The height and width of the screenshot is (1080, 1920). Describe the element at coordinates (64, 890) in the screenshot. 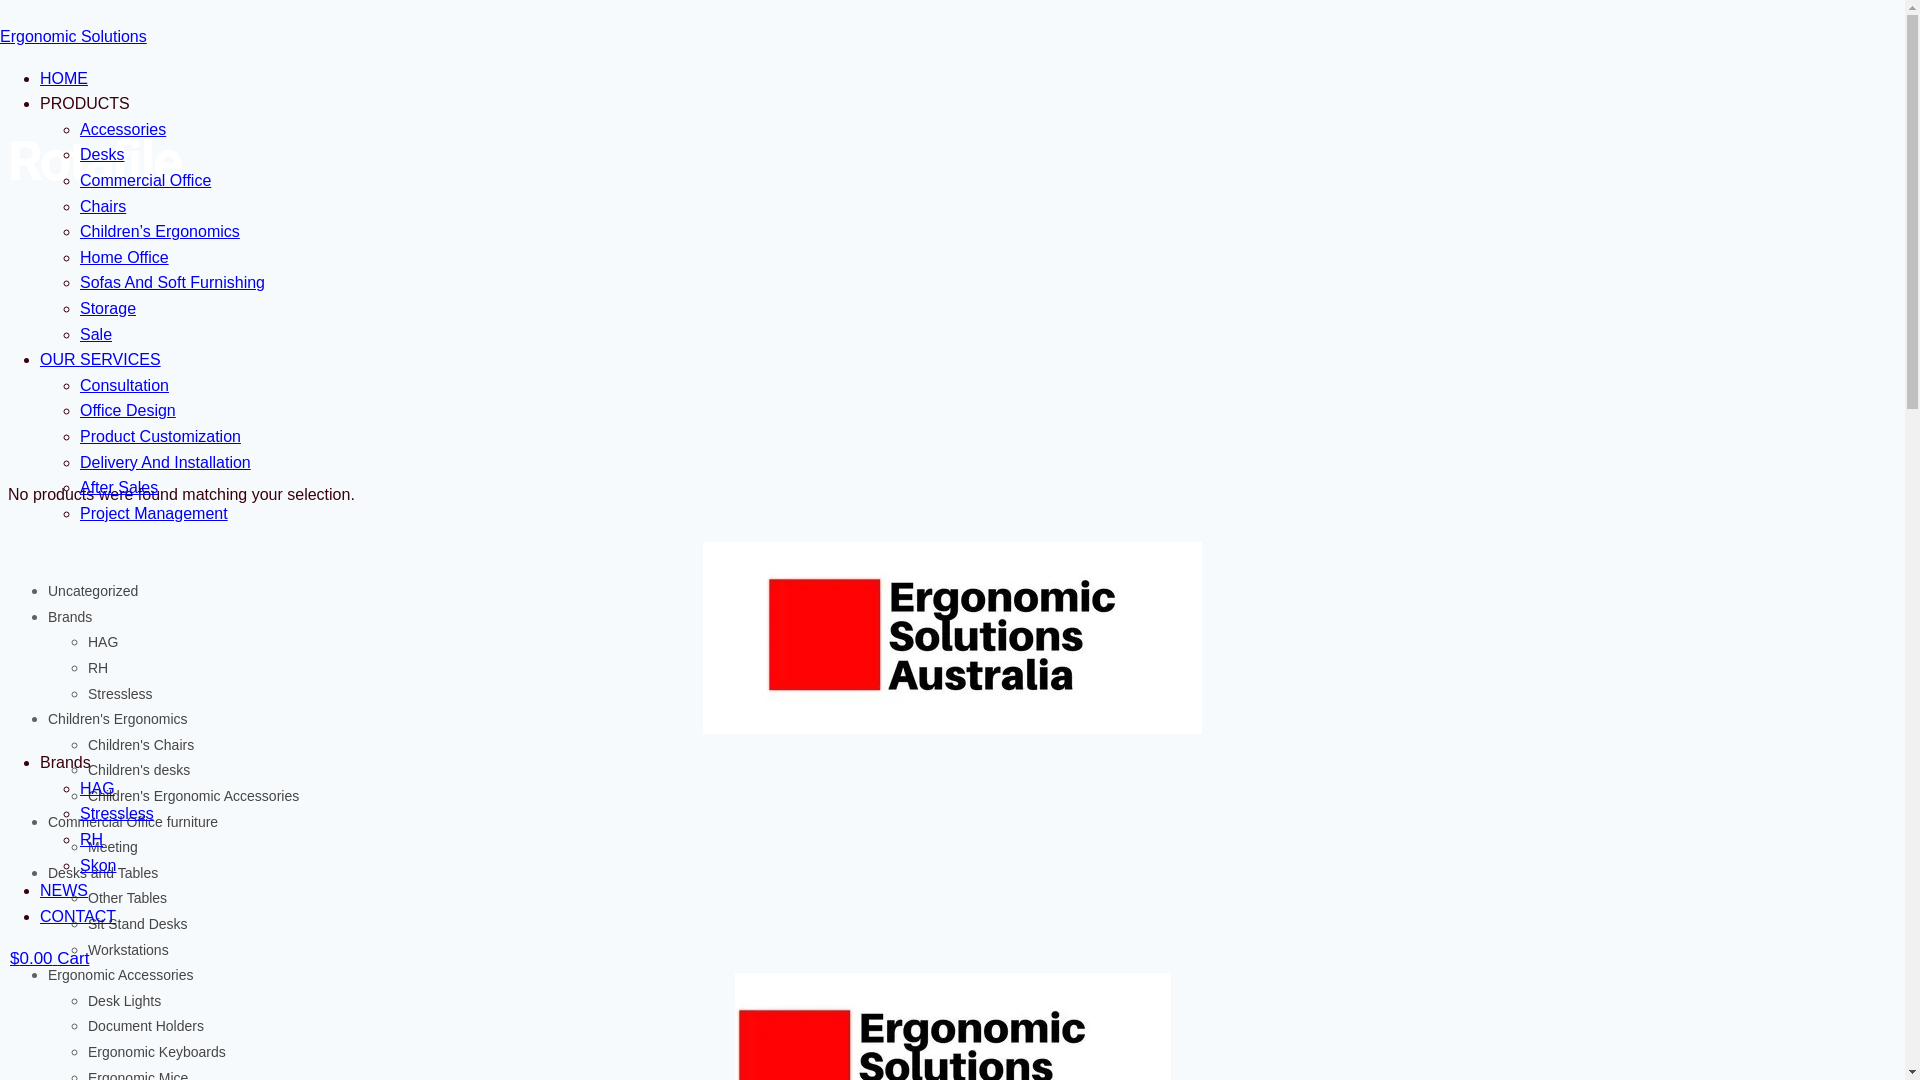

I see `NEWS` at that location.